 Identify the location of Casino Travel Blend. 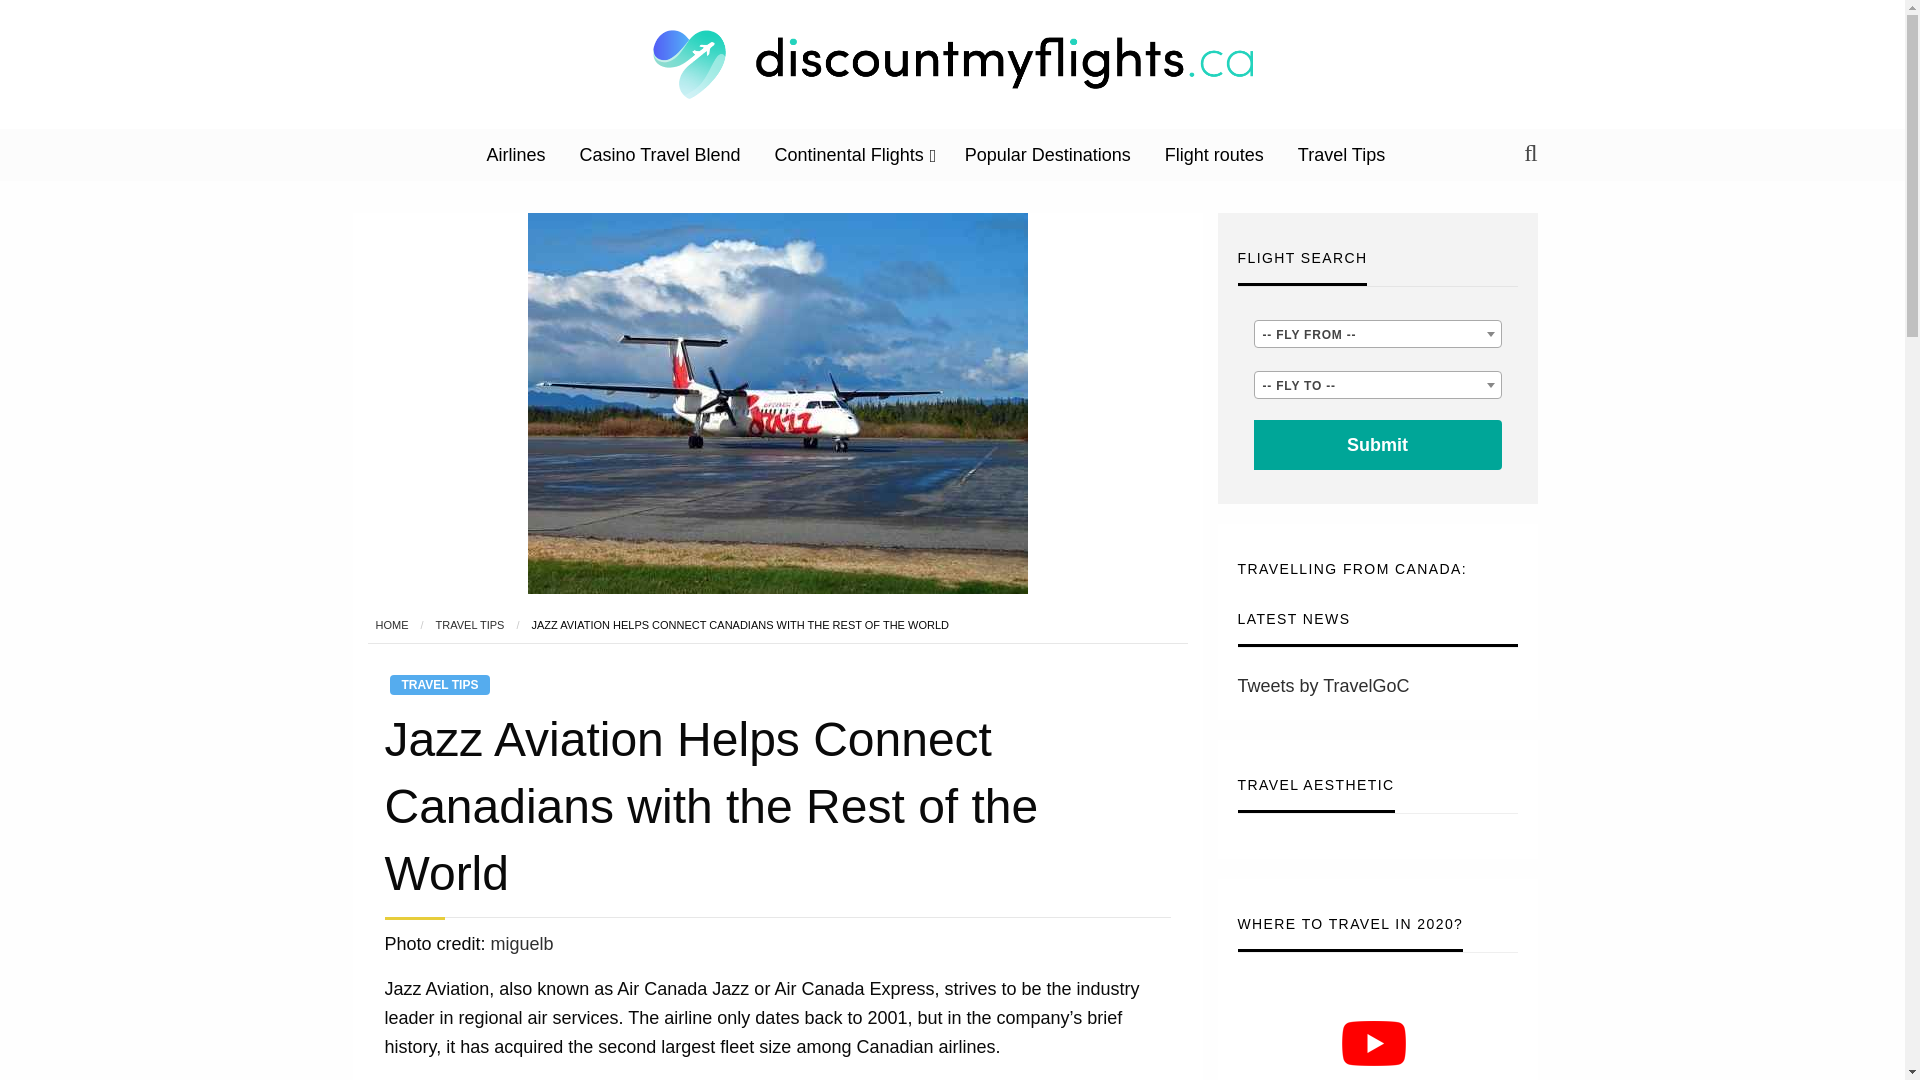
(659, 154).